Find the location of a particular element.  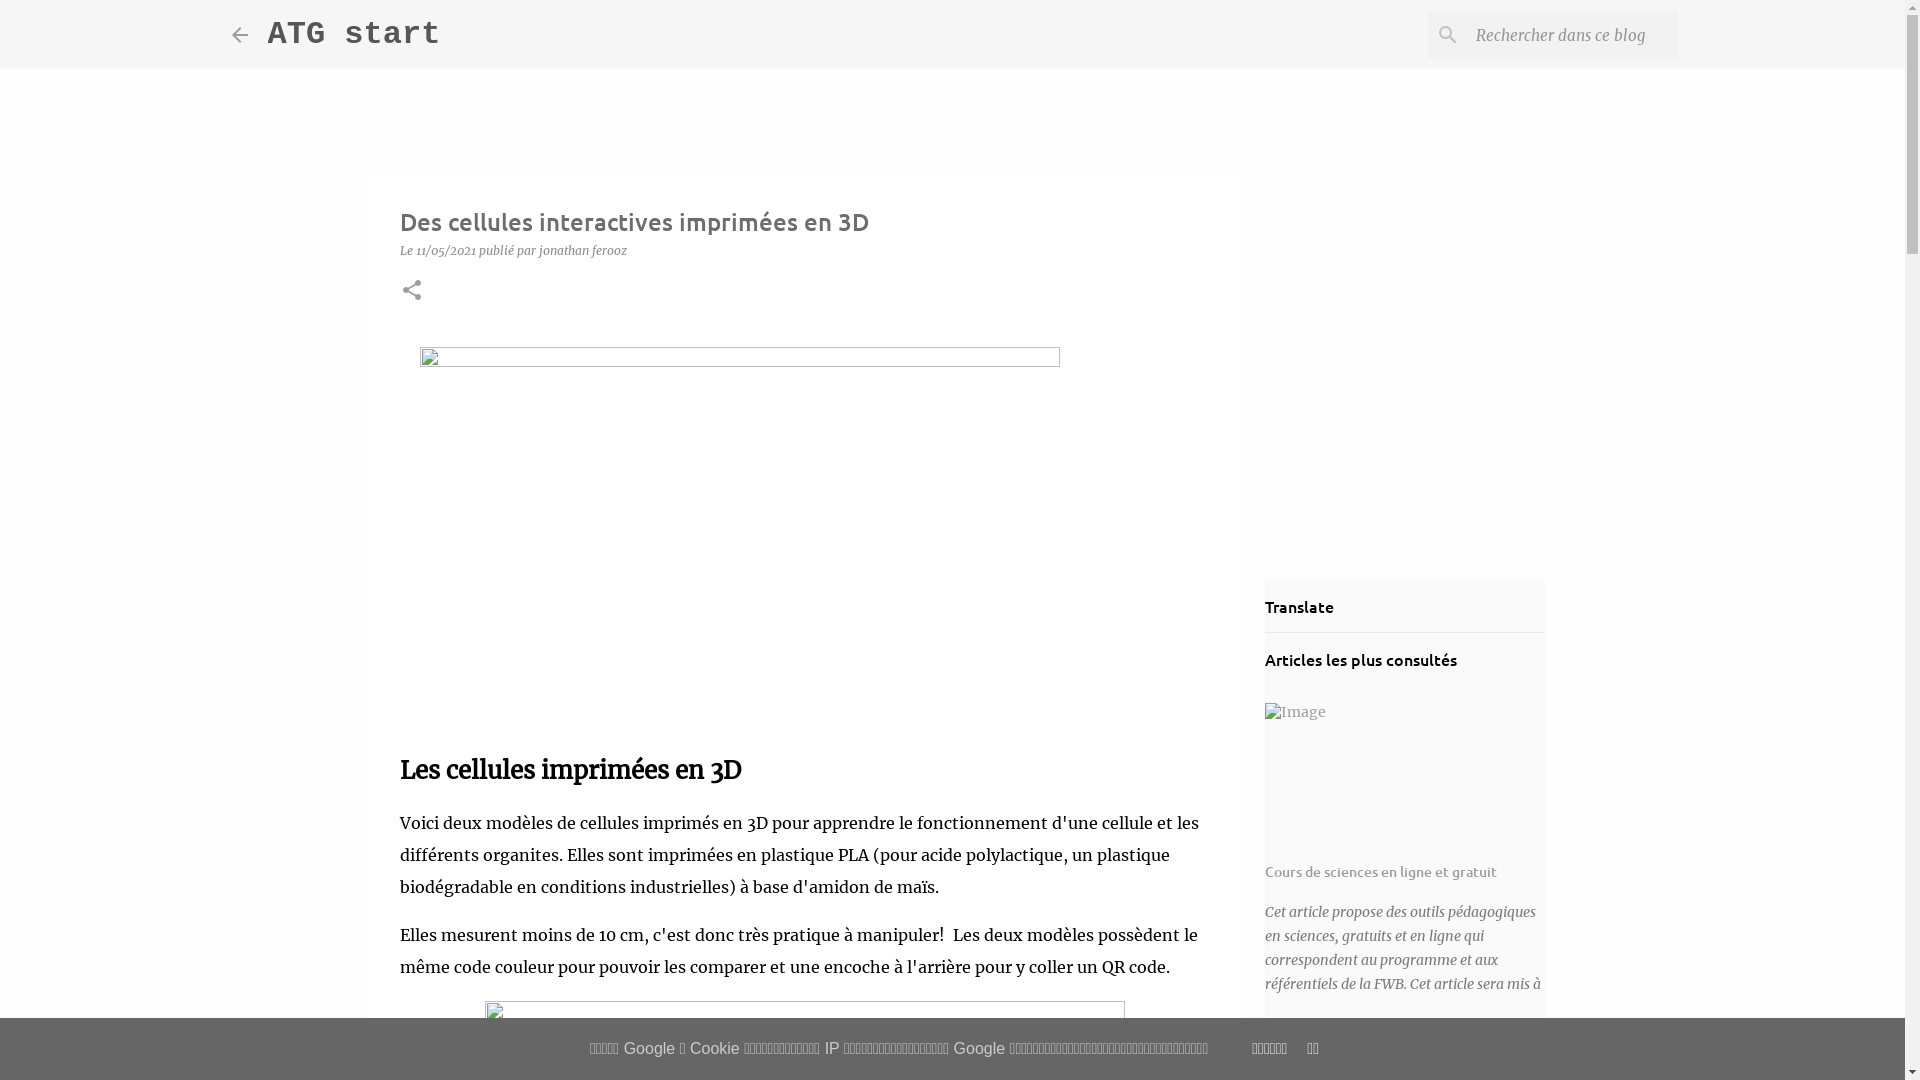

ATG start is located at coordinates (354, 34).